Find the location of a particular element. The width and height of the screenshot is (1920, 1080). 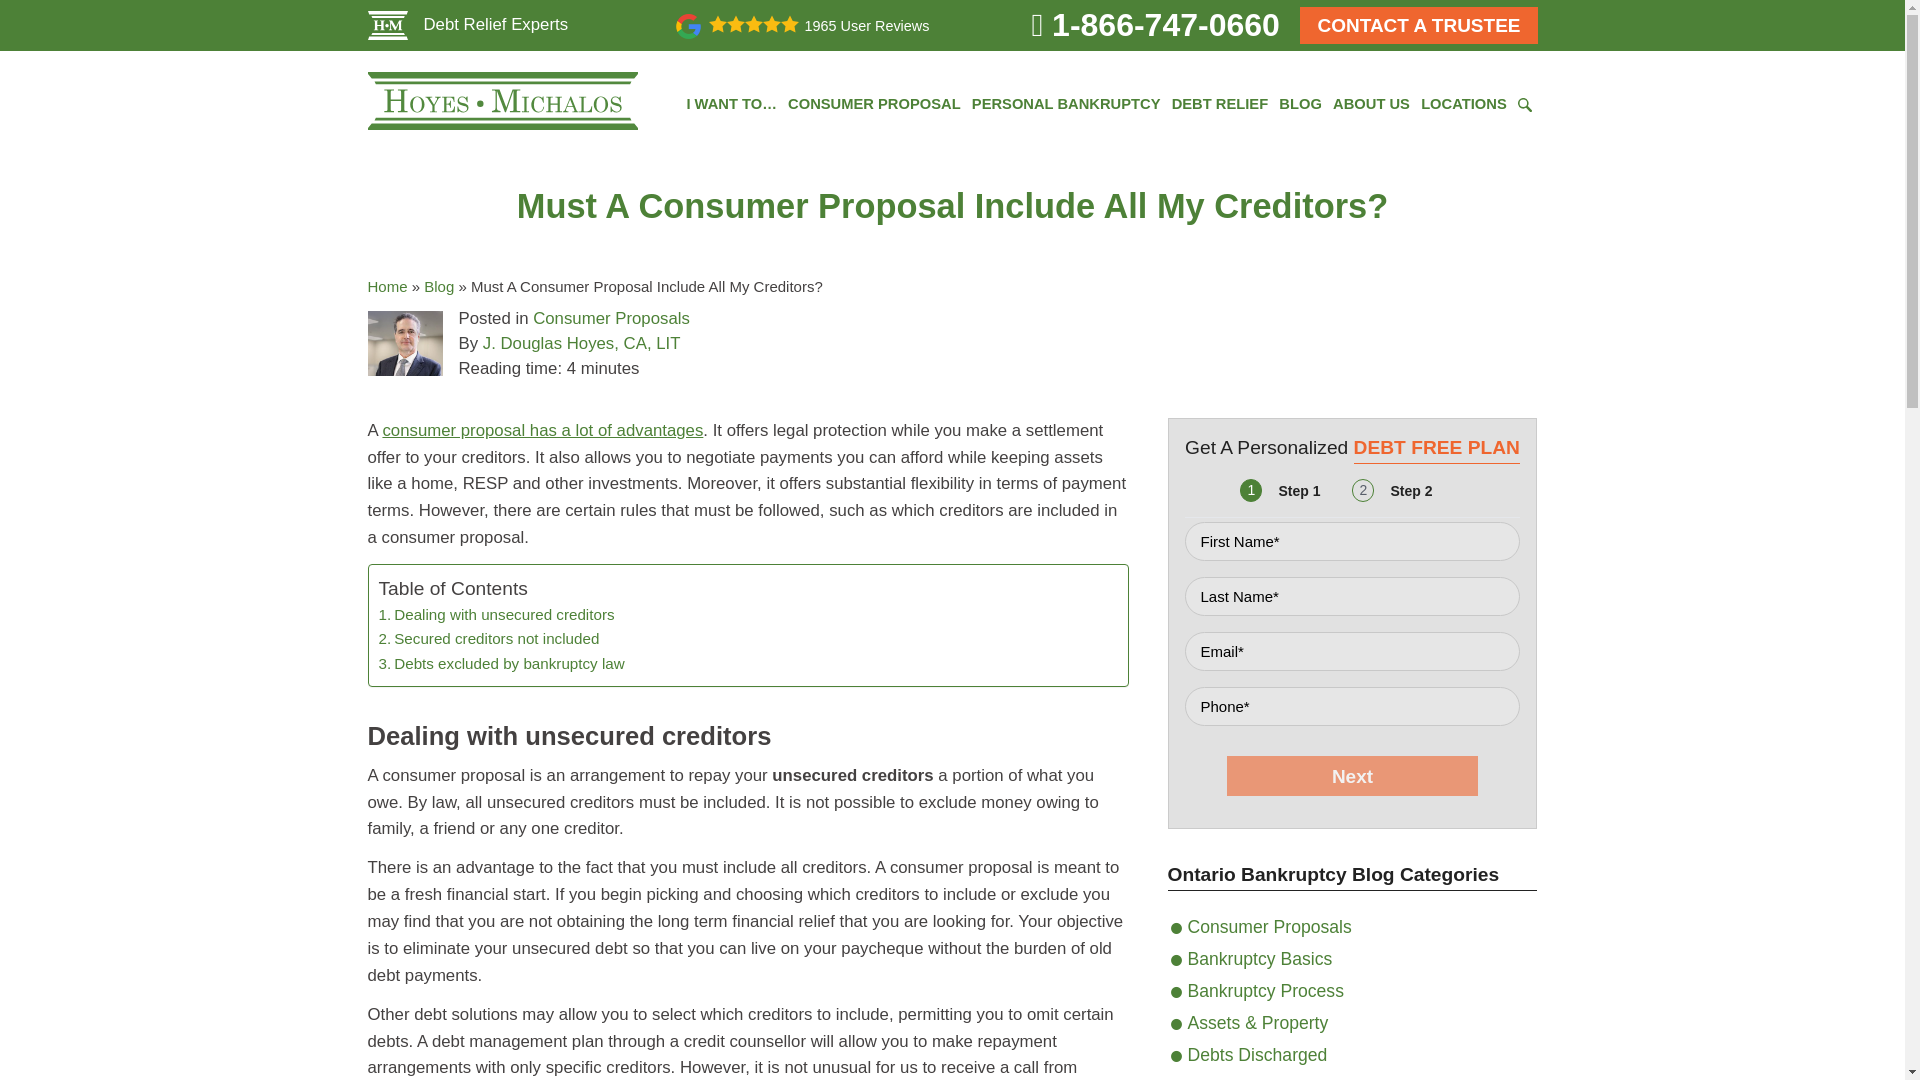

consumer proposal has a lot of advantages is located at coordinates (542, 430).